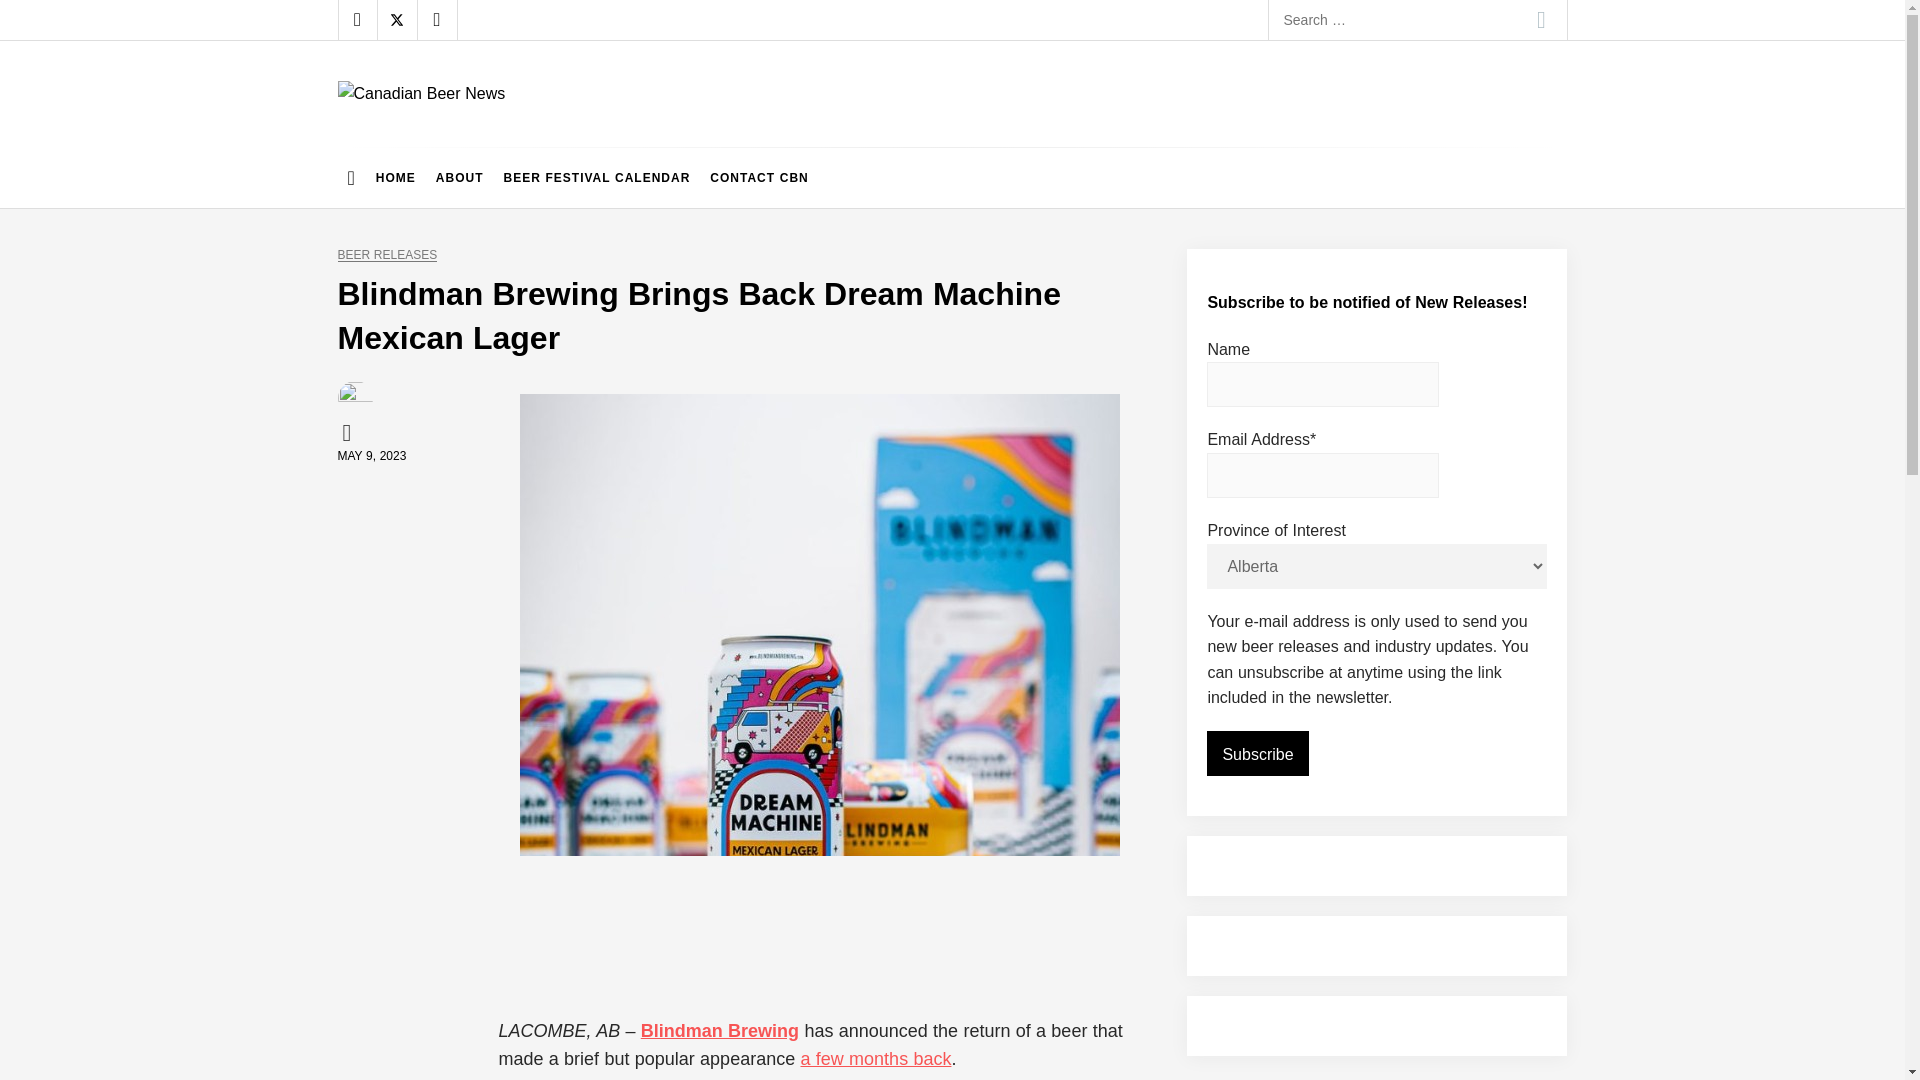  I want to click on CBN, so click(350, 432).